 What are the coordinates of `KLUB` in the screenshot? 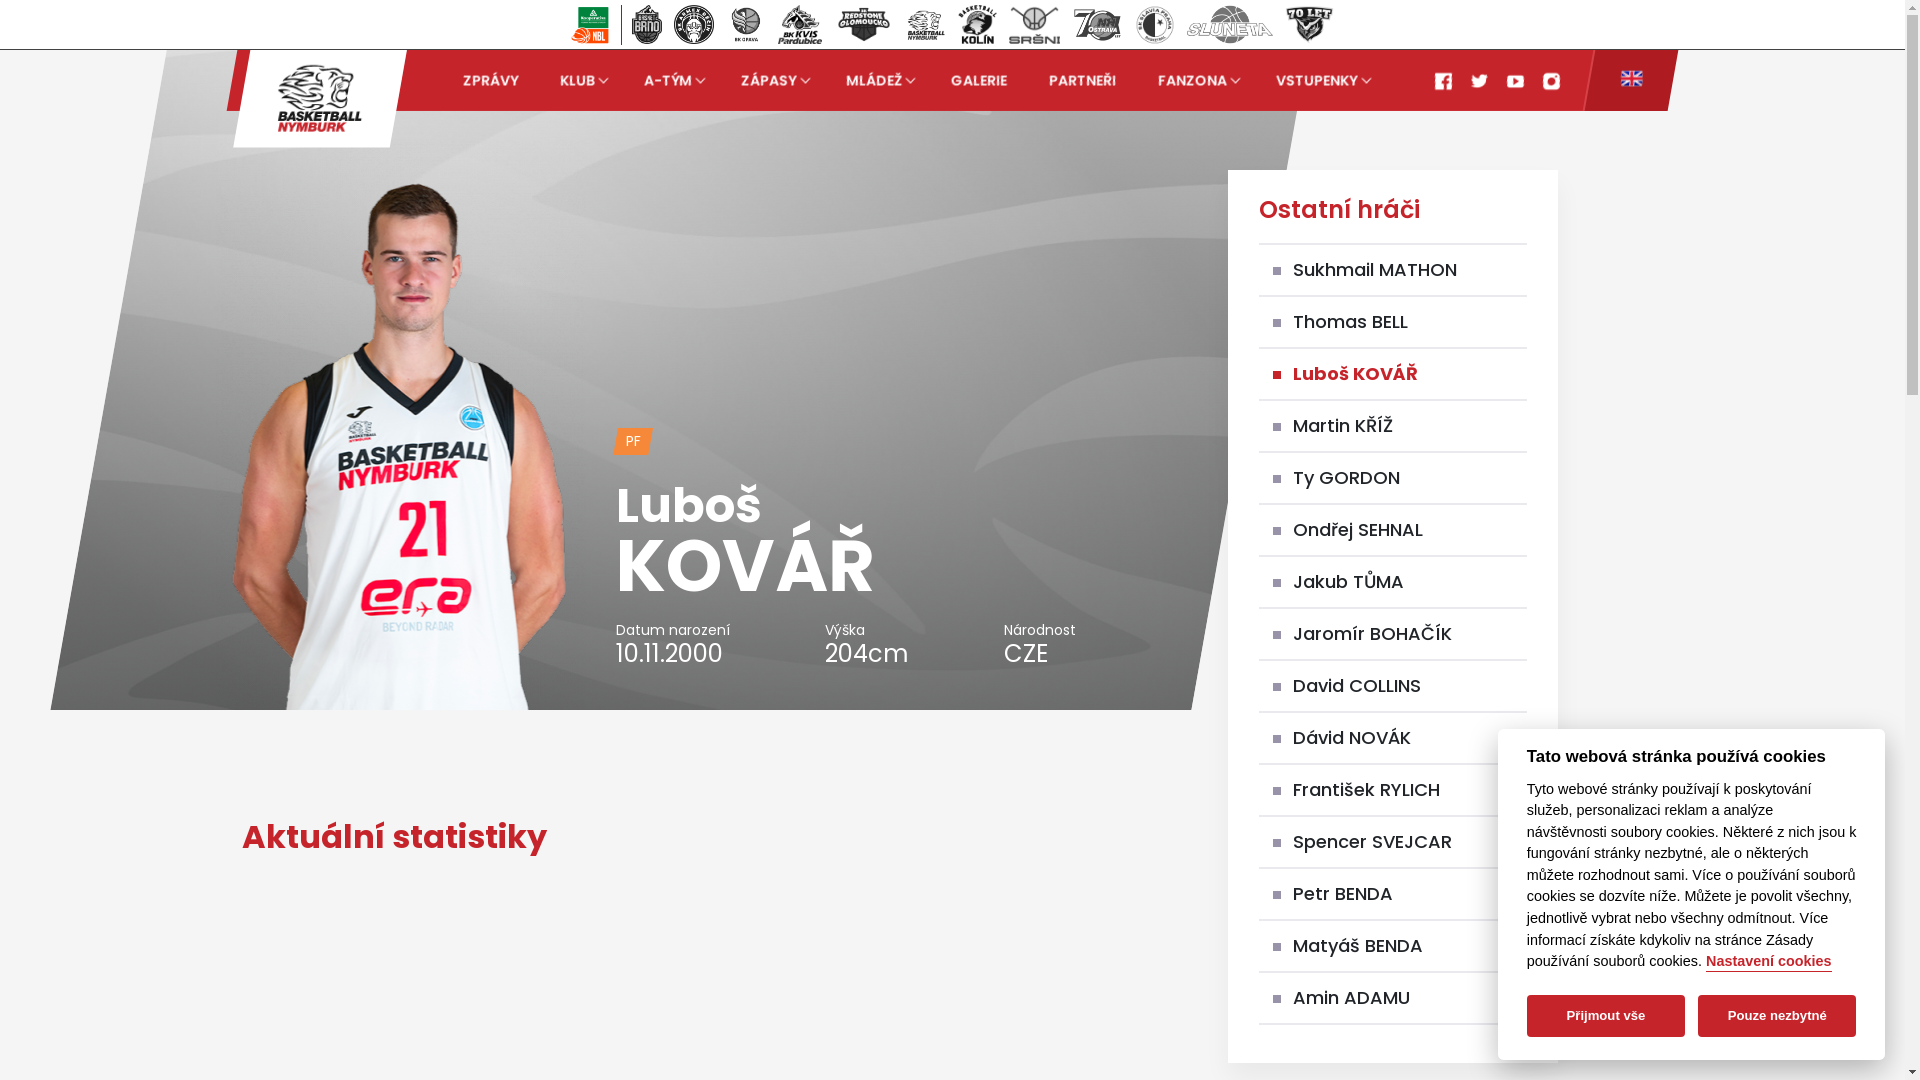 It's located at (581, 80).